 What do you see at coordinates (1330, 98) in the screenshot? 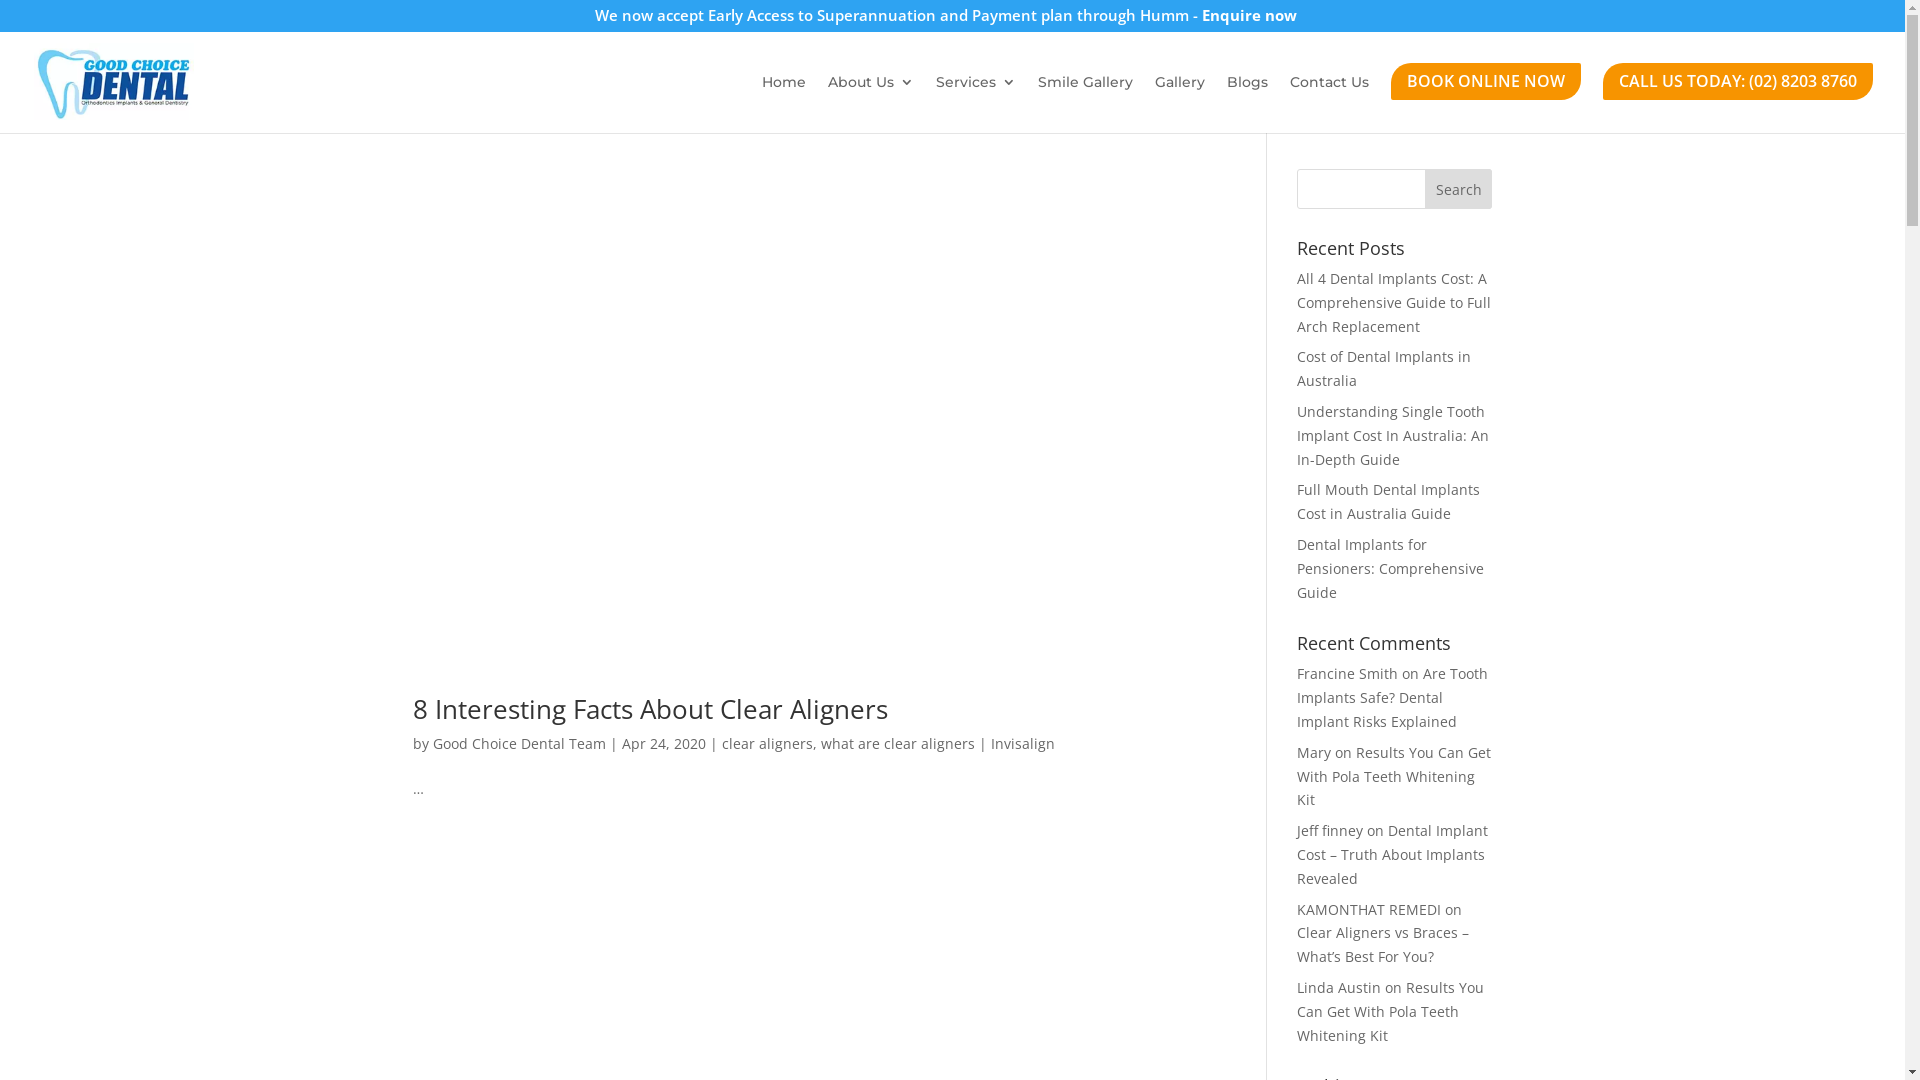
I see `Contact Us` at bounding box center [1330, 98].